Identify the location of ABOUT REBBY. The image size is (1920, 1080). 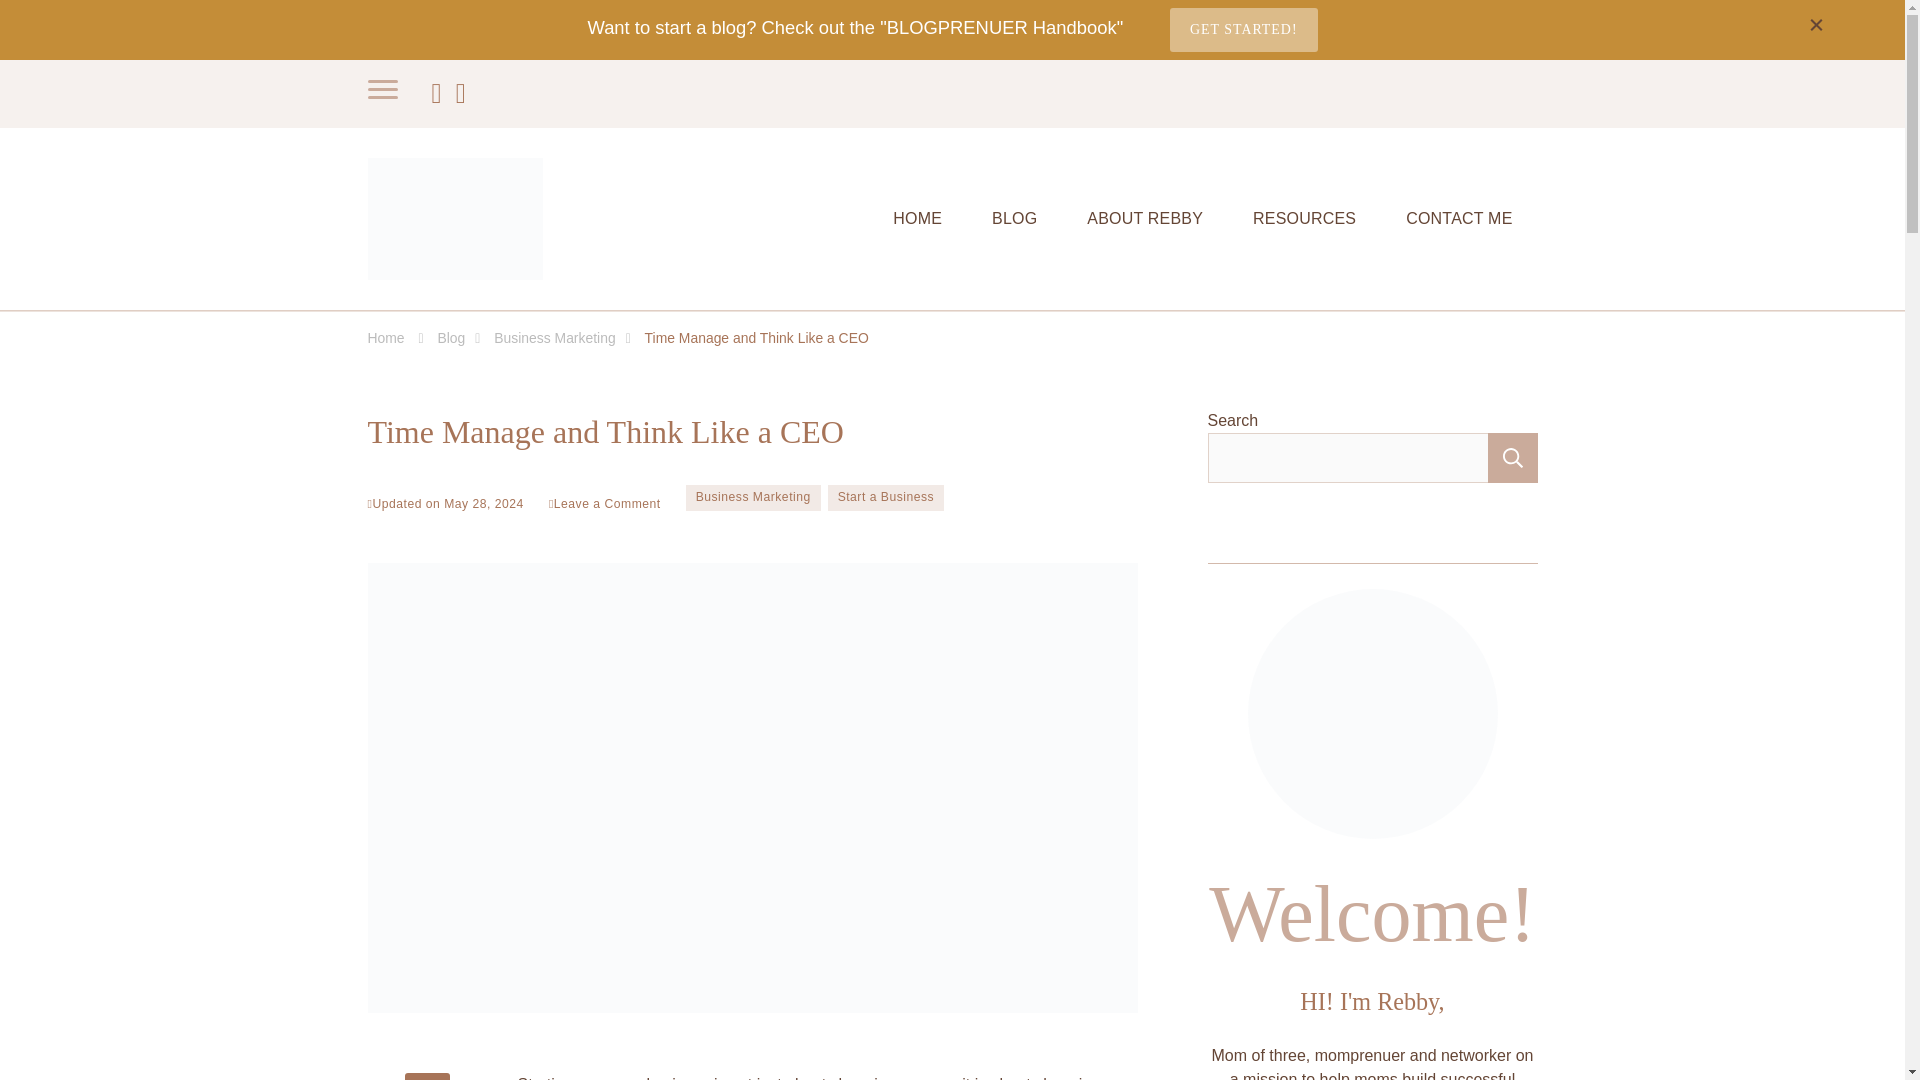
(1144, 218).